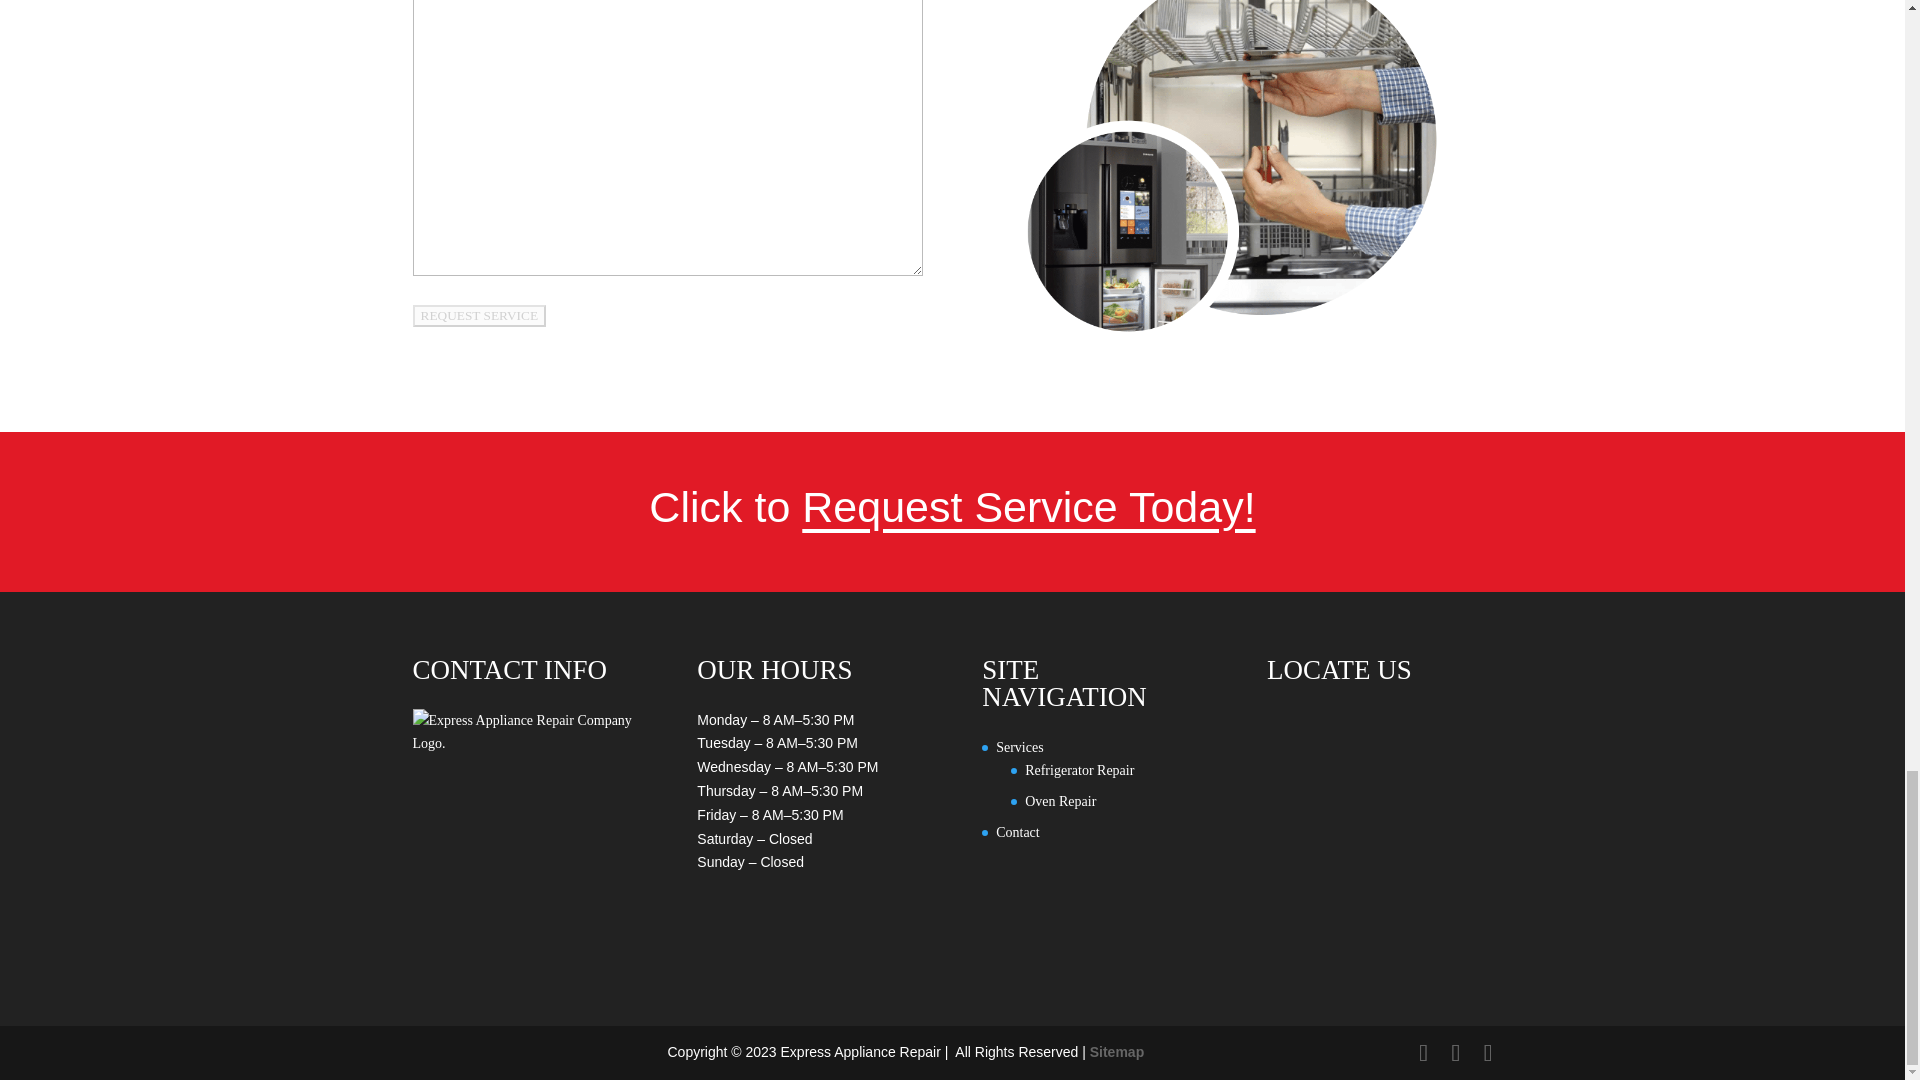  I want to click on quick-reliable-express-appliance-repair-ohio1, so click(1236, 174).